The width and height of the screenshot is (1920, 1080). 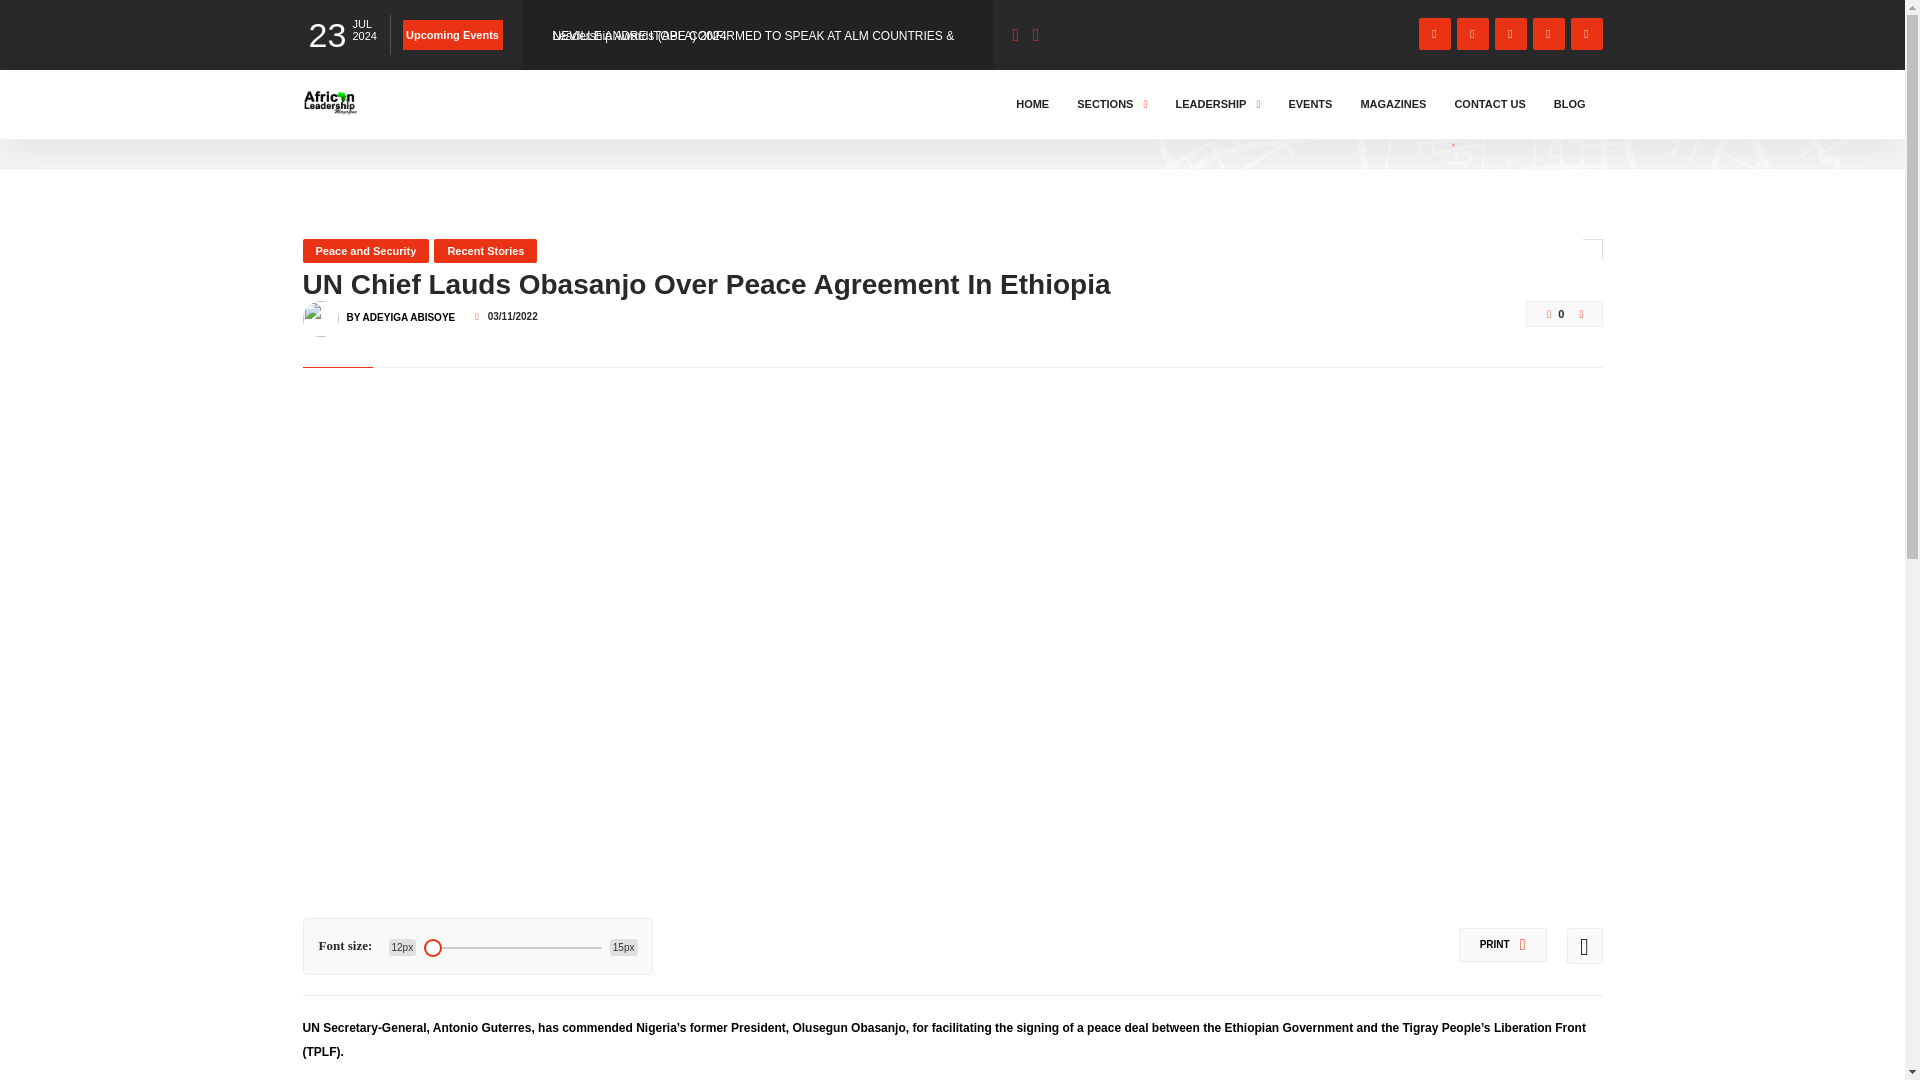 I want to click on LEADERSHIP, so click(x=1217, y=104).